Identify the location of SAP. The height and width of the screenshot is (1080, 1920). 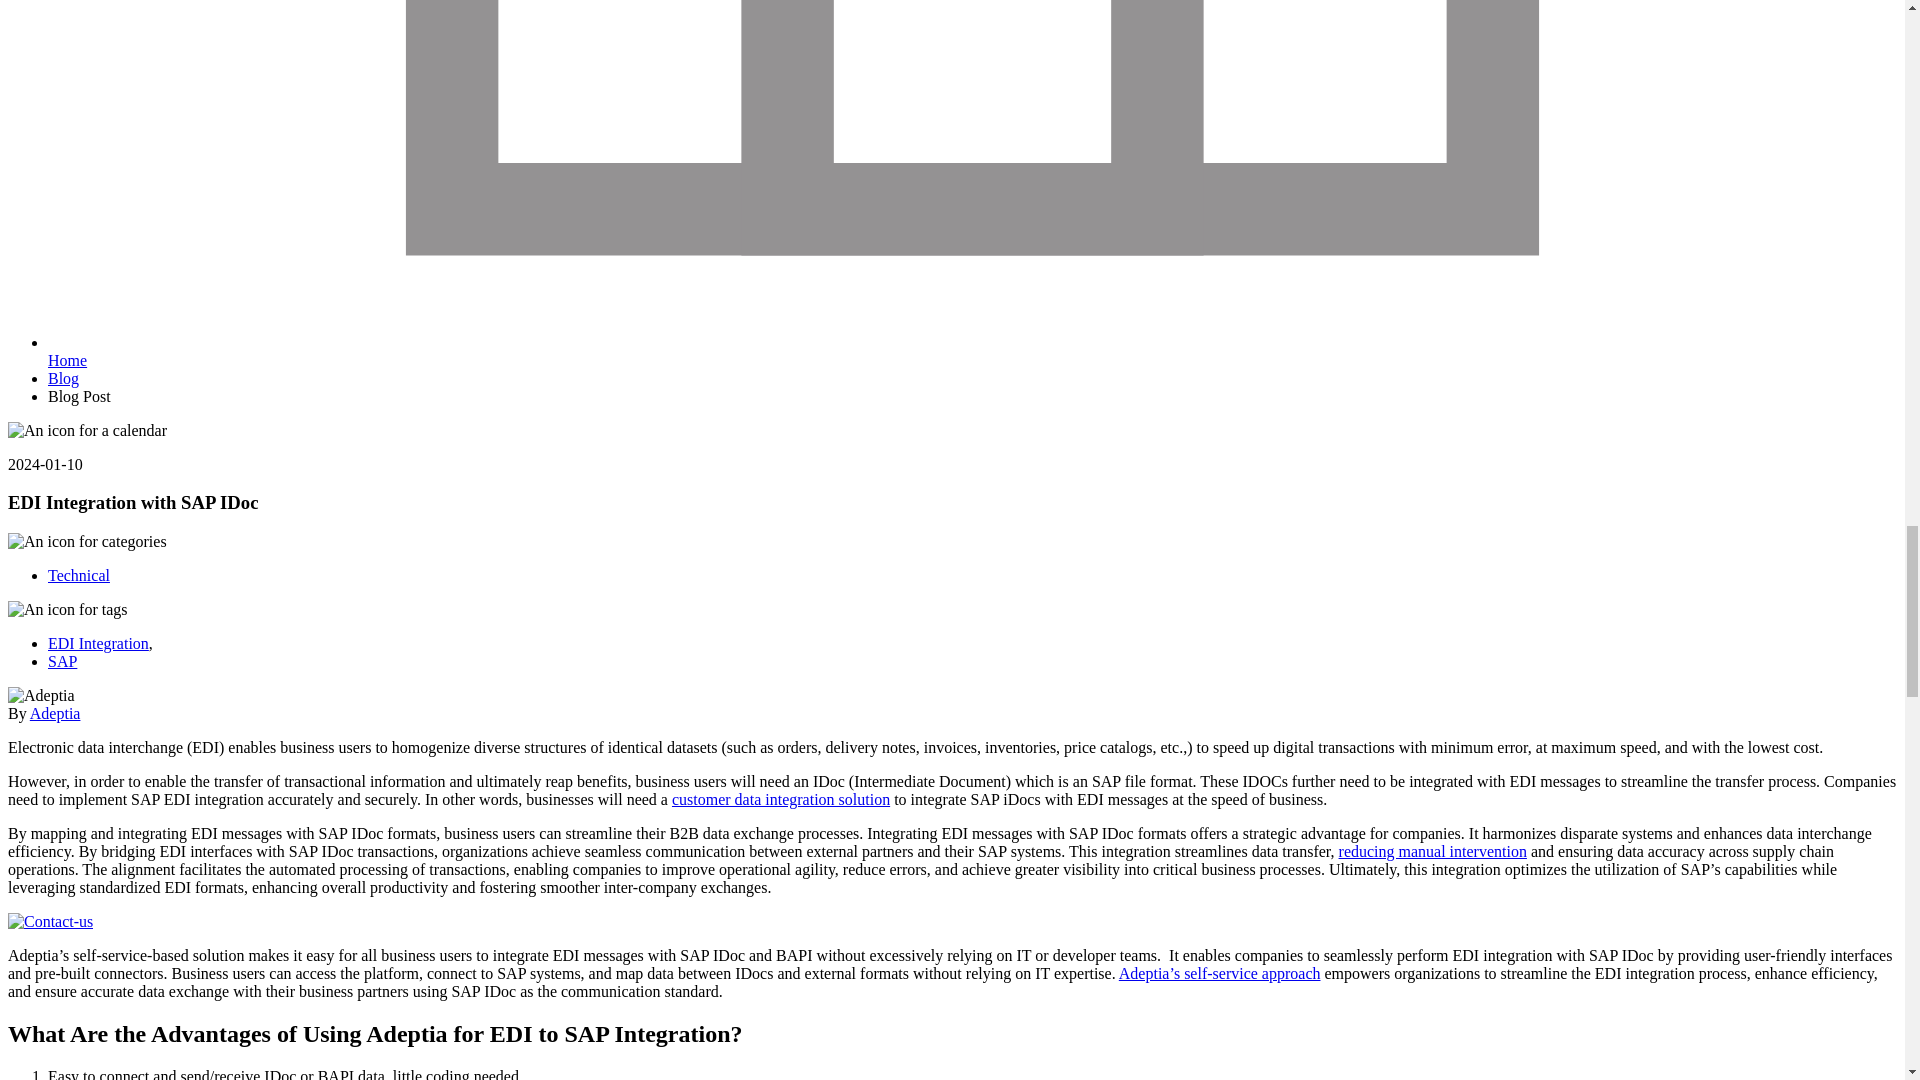
(62, 661).